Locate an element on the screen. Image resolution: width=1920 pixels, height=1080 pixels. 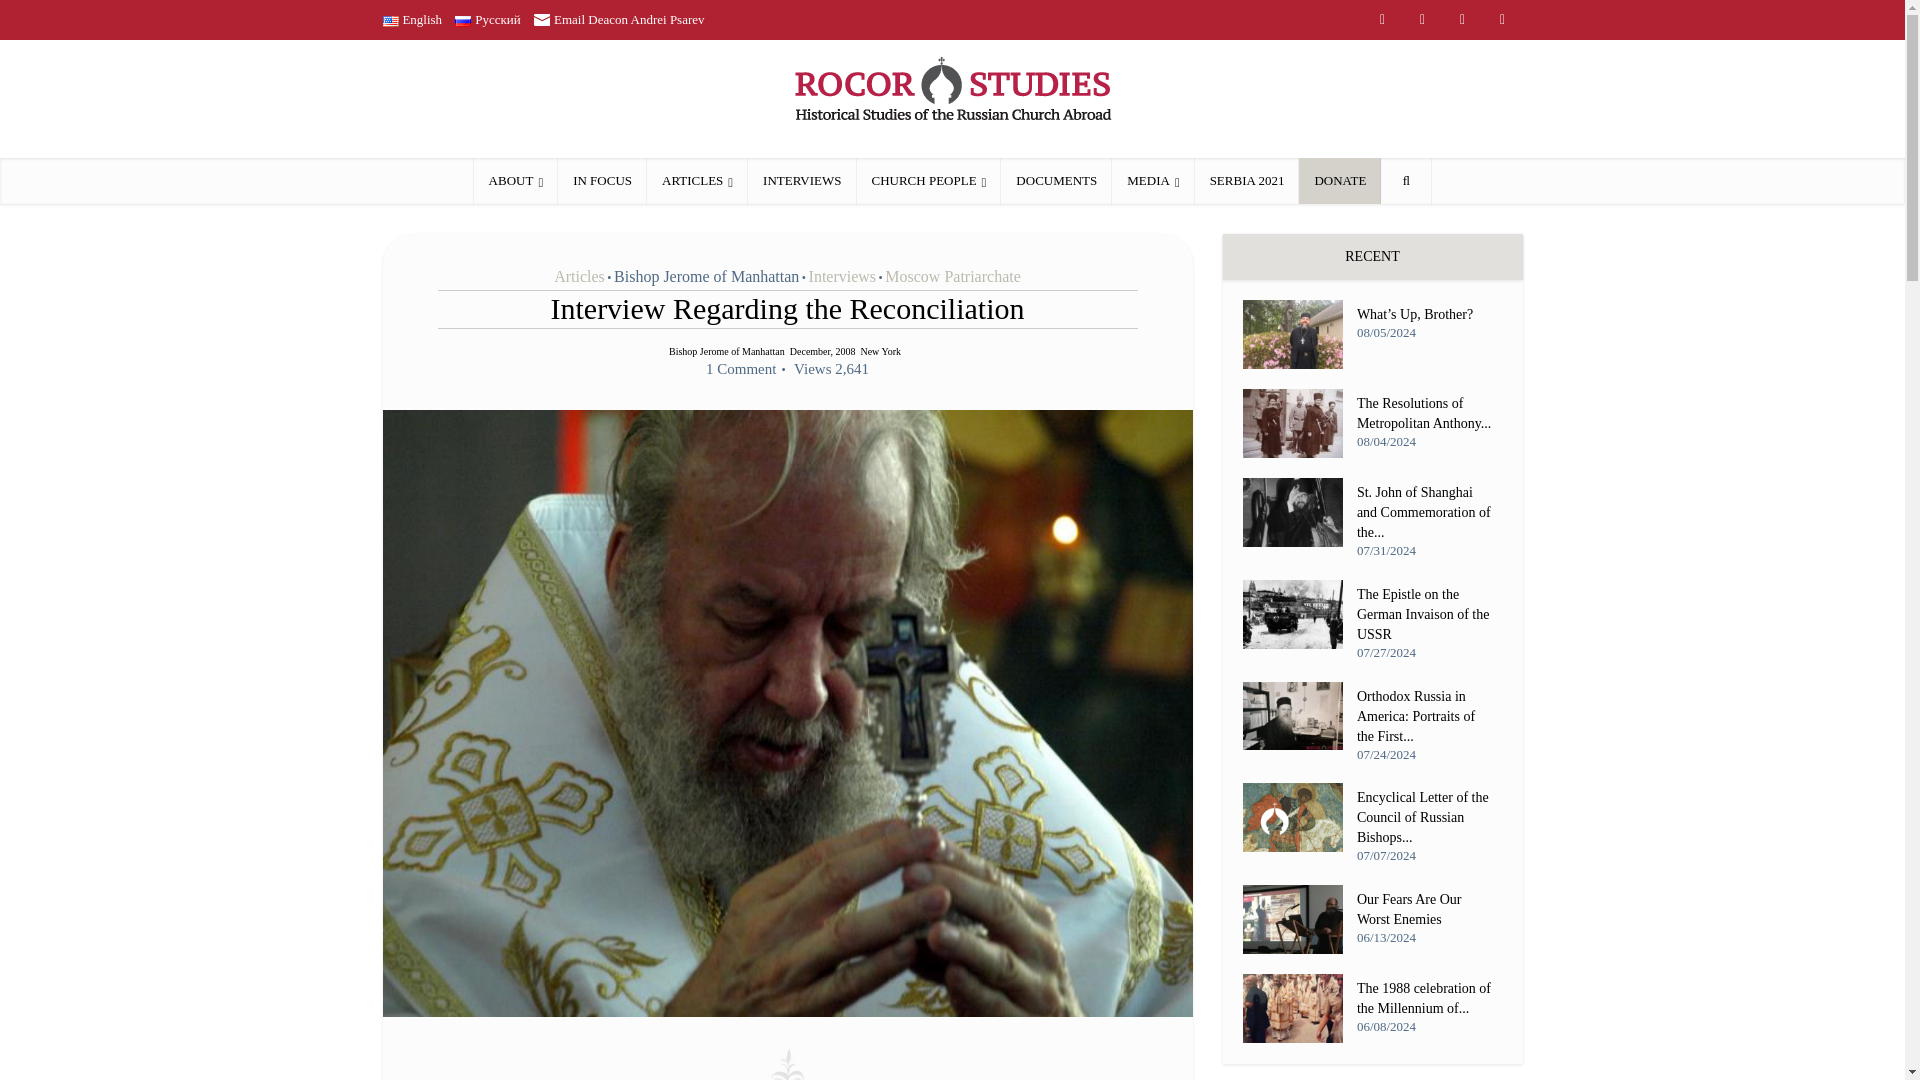
Twitter is located at coordinates (1502, 20).